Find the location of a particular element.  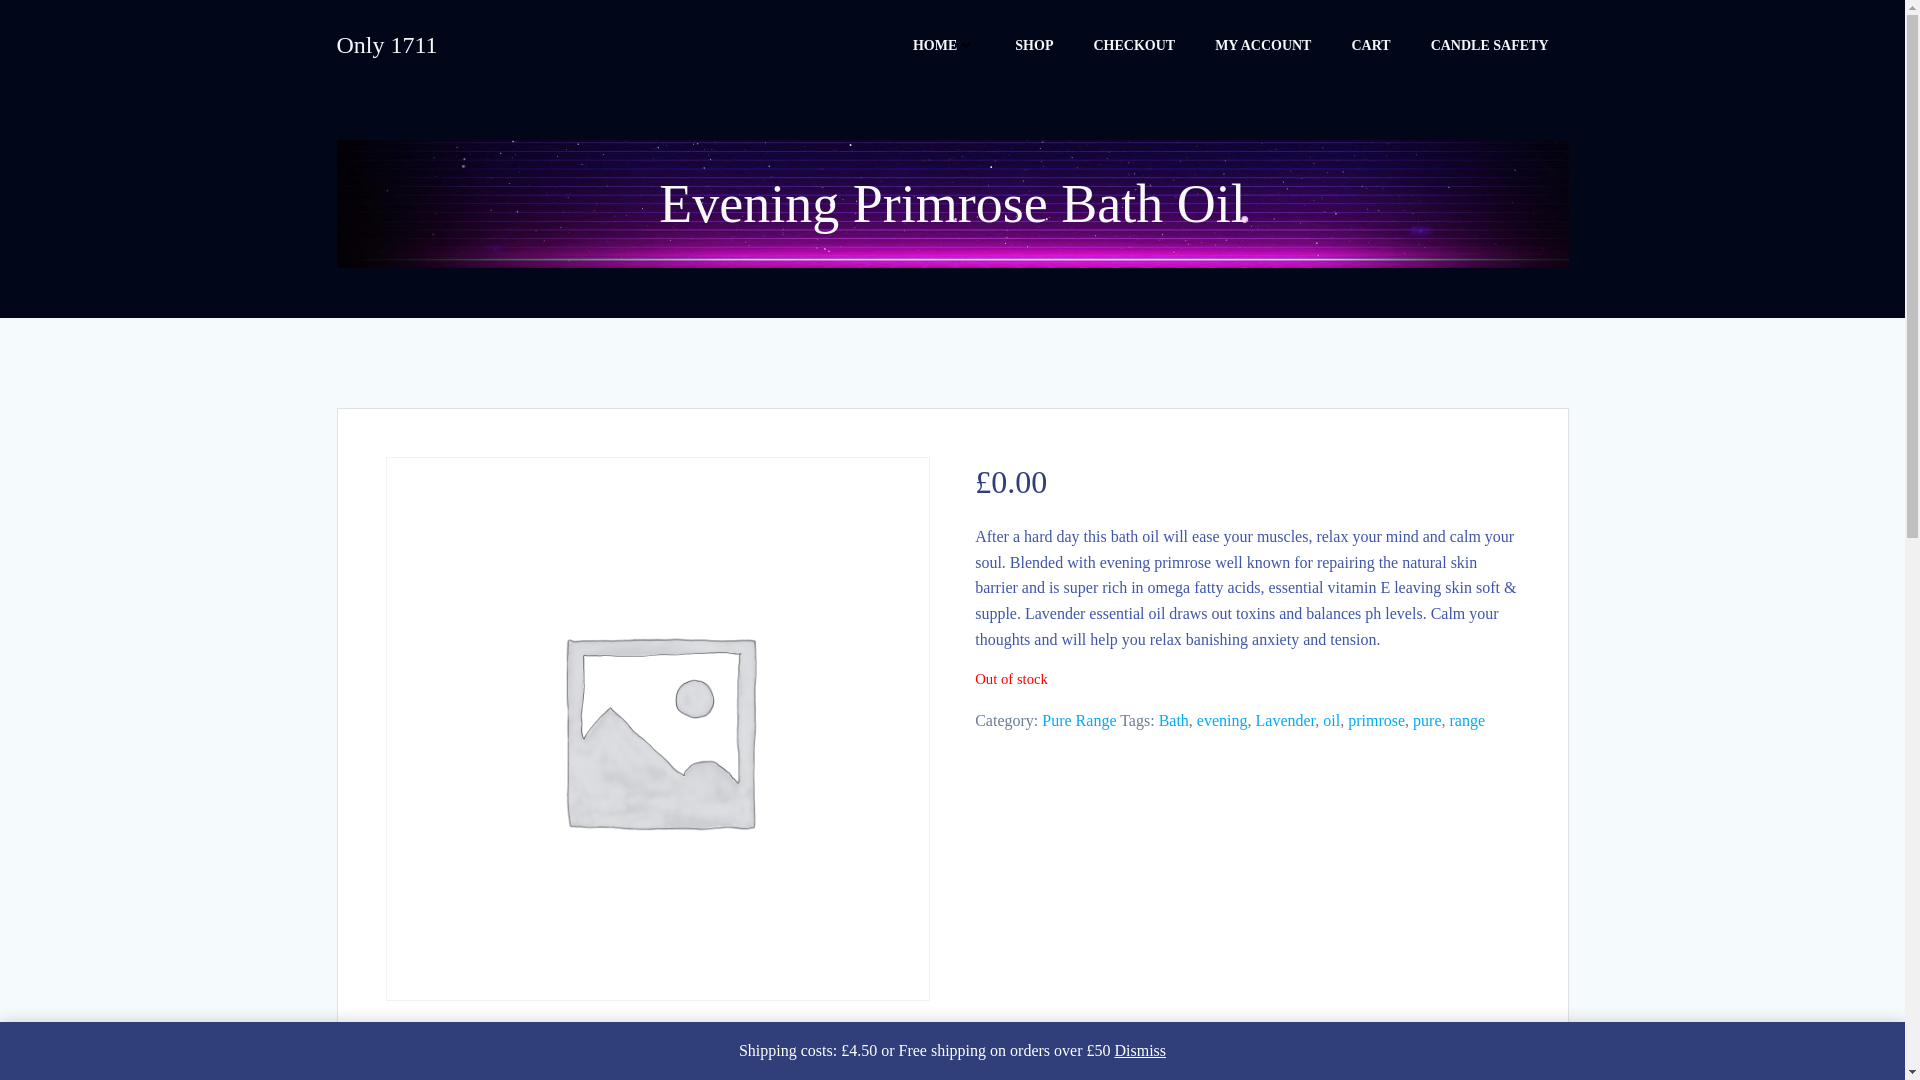

oil is located at coordinates (1331, 720).